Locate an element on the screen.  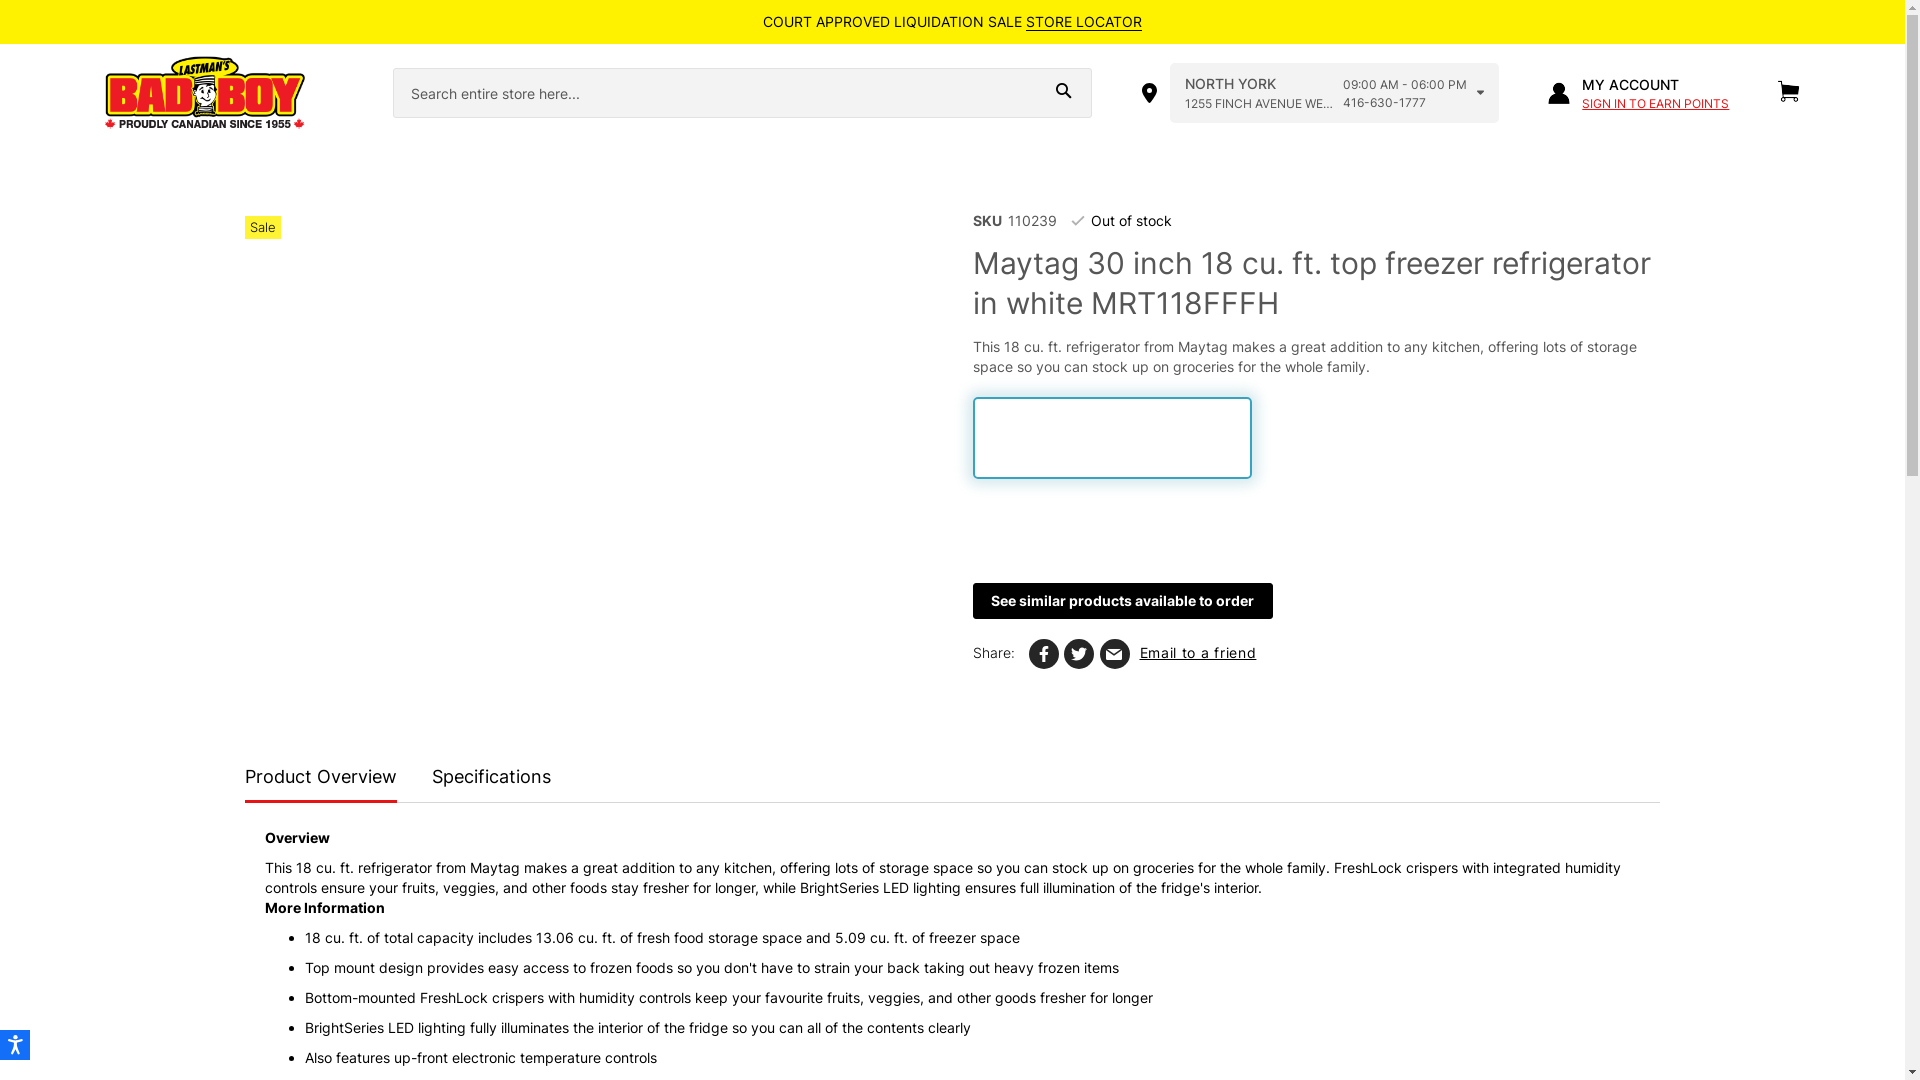
See similar products available to order is located at coordinates (1122, 601).